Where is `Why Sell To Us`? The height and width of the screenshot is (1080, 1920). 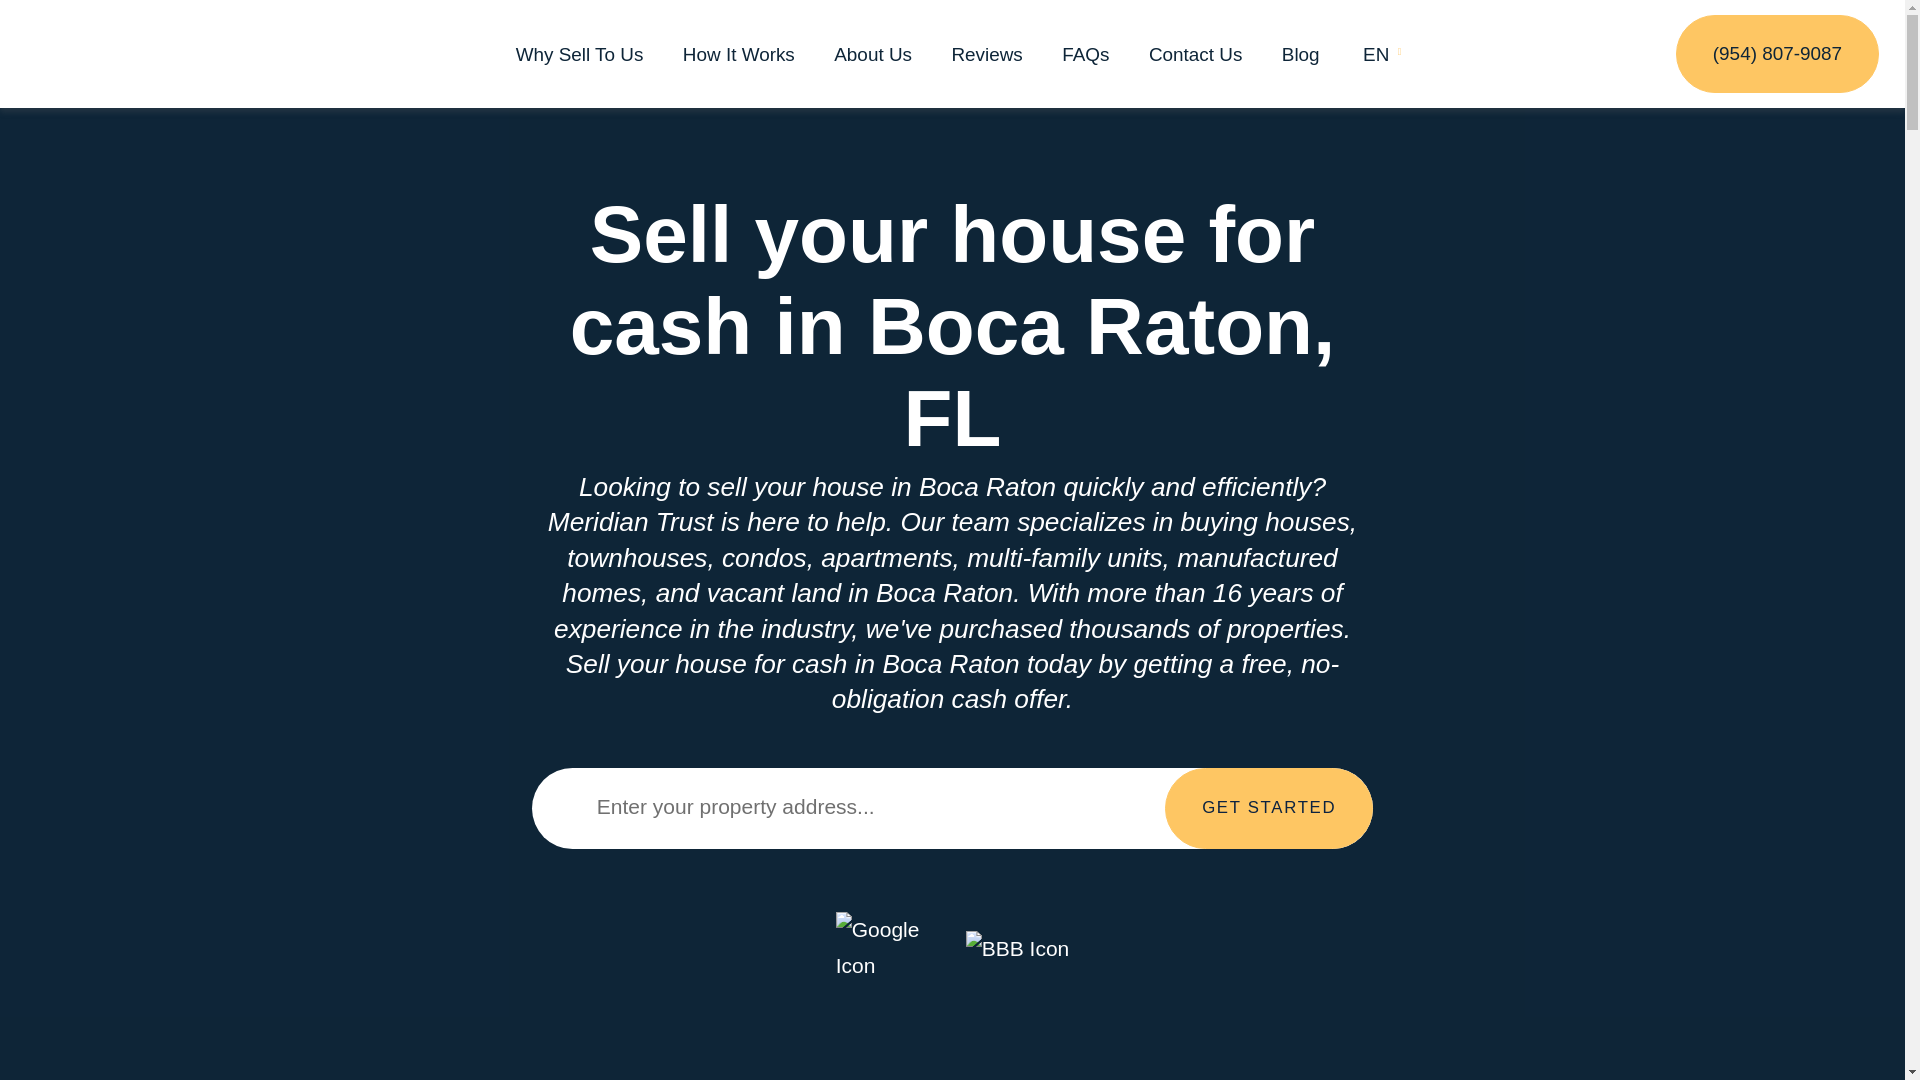
Why Sell To Us is located at coordinates (580, 54).